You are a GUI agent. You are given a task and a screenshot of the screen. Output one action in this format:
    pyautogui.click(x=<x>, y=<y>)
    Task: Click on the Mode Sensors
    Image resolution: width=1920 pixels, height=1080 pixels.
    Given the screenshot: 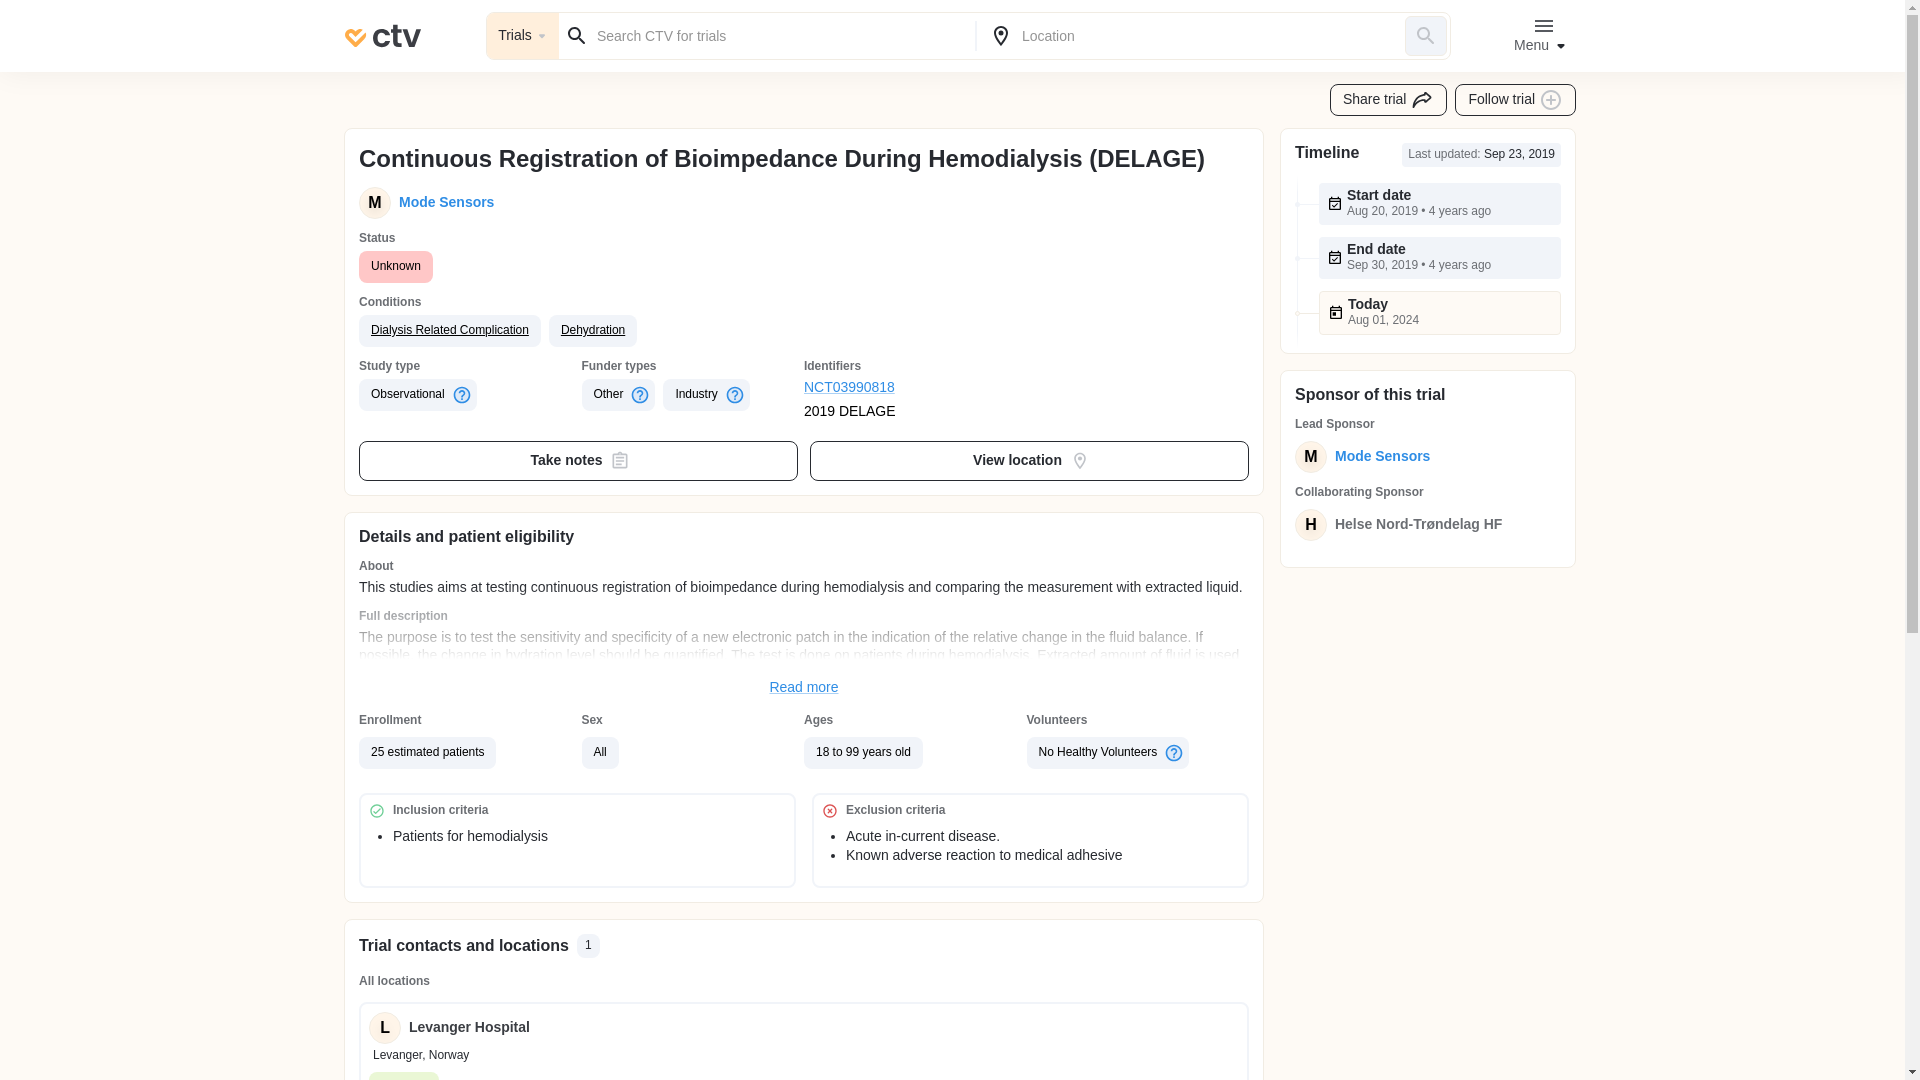 What is the action you would take?
    pyautogui.click(x=1378, y=456)
    